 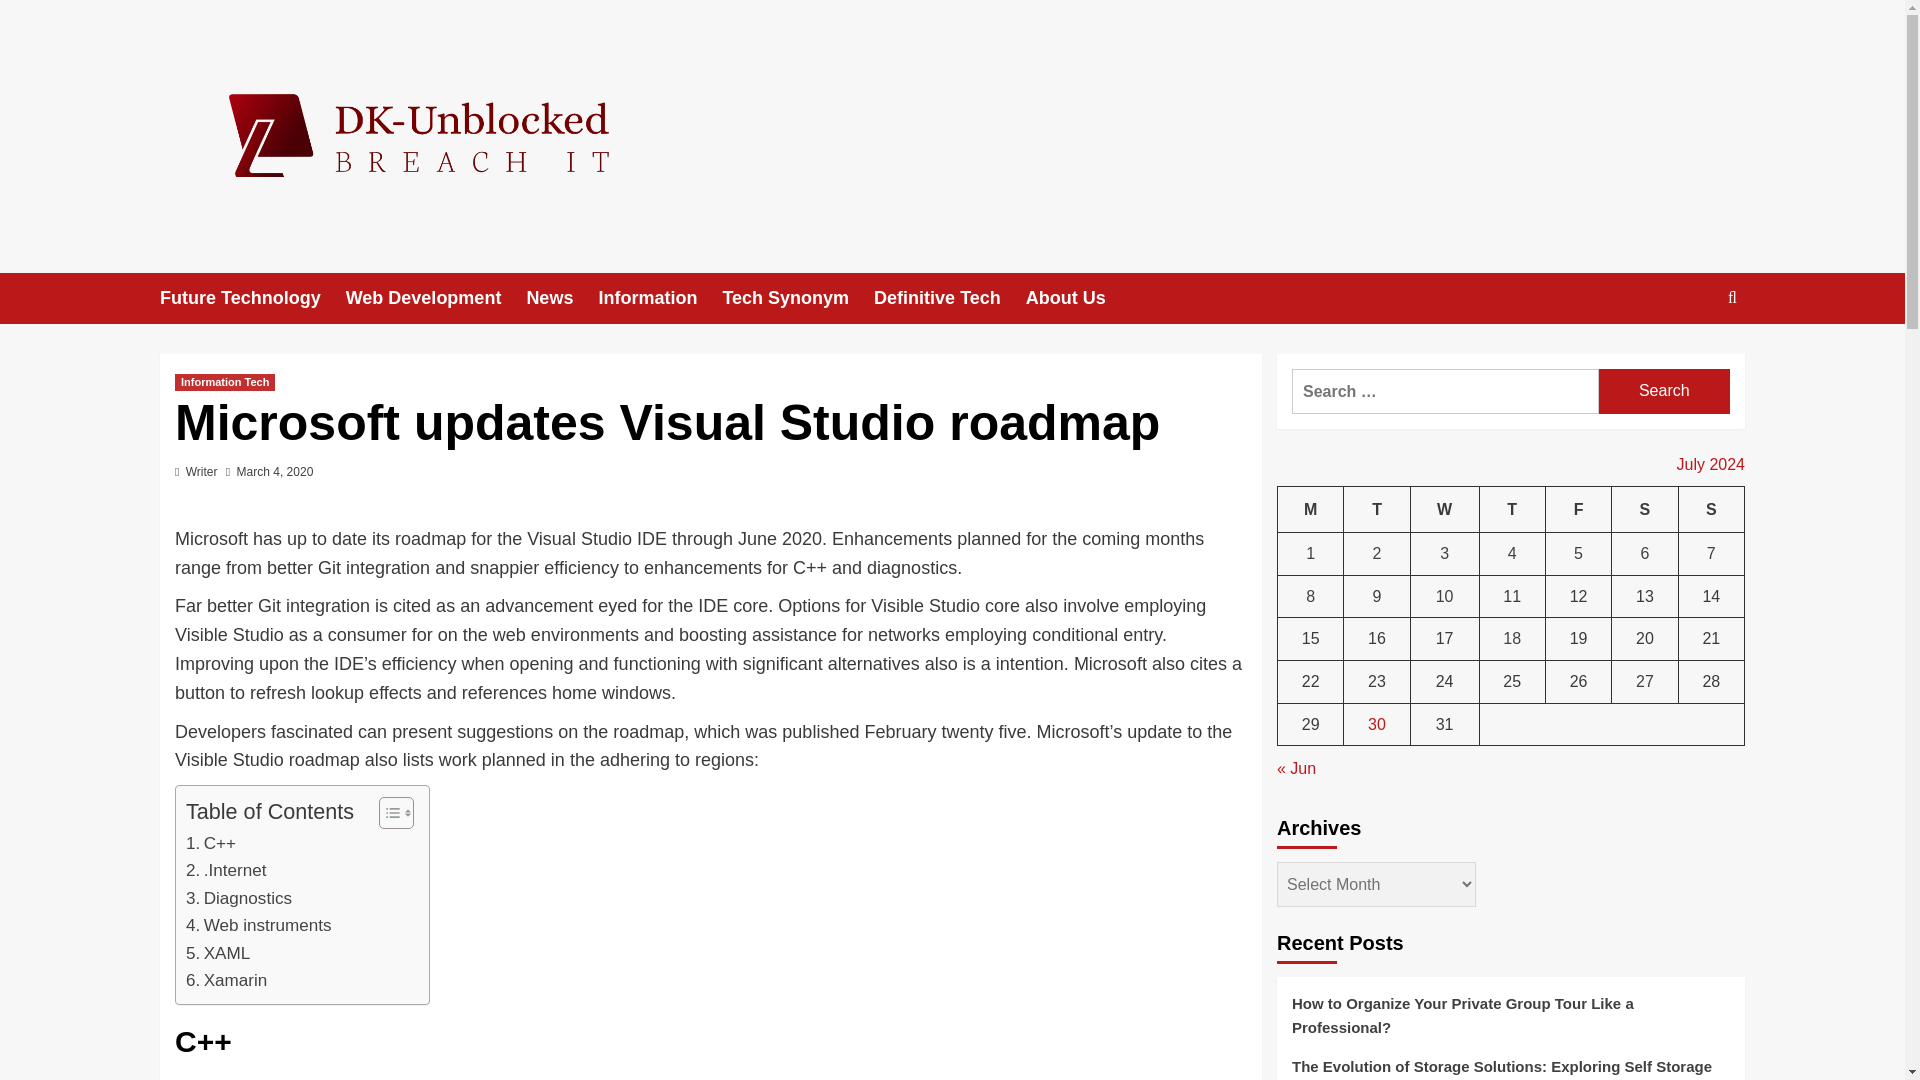 I want to click on Web instruments, so click(x=259, y=924).